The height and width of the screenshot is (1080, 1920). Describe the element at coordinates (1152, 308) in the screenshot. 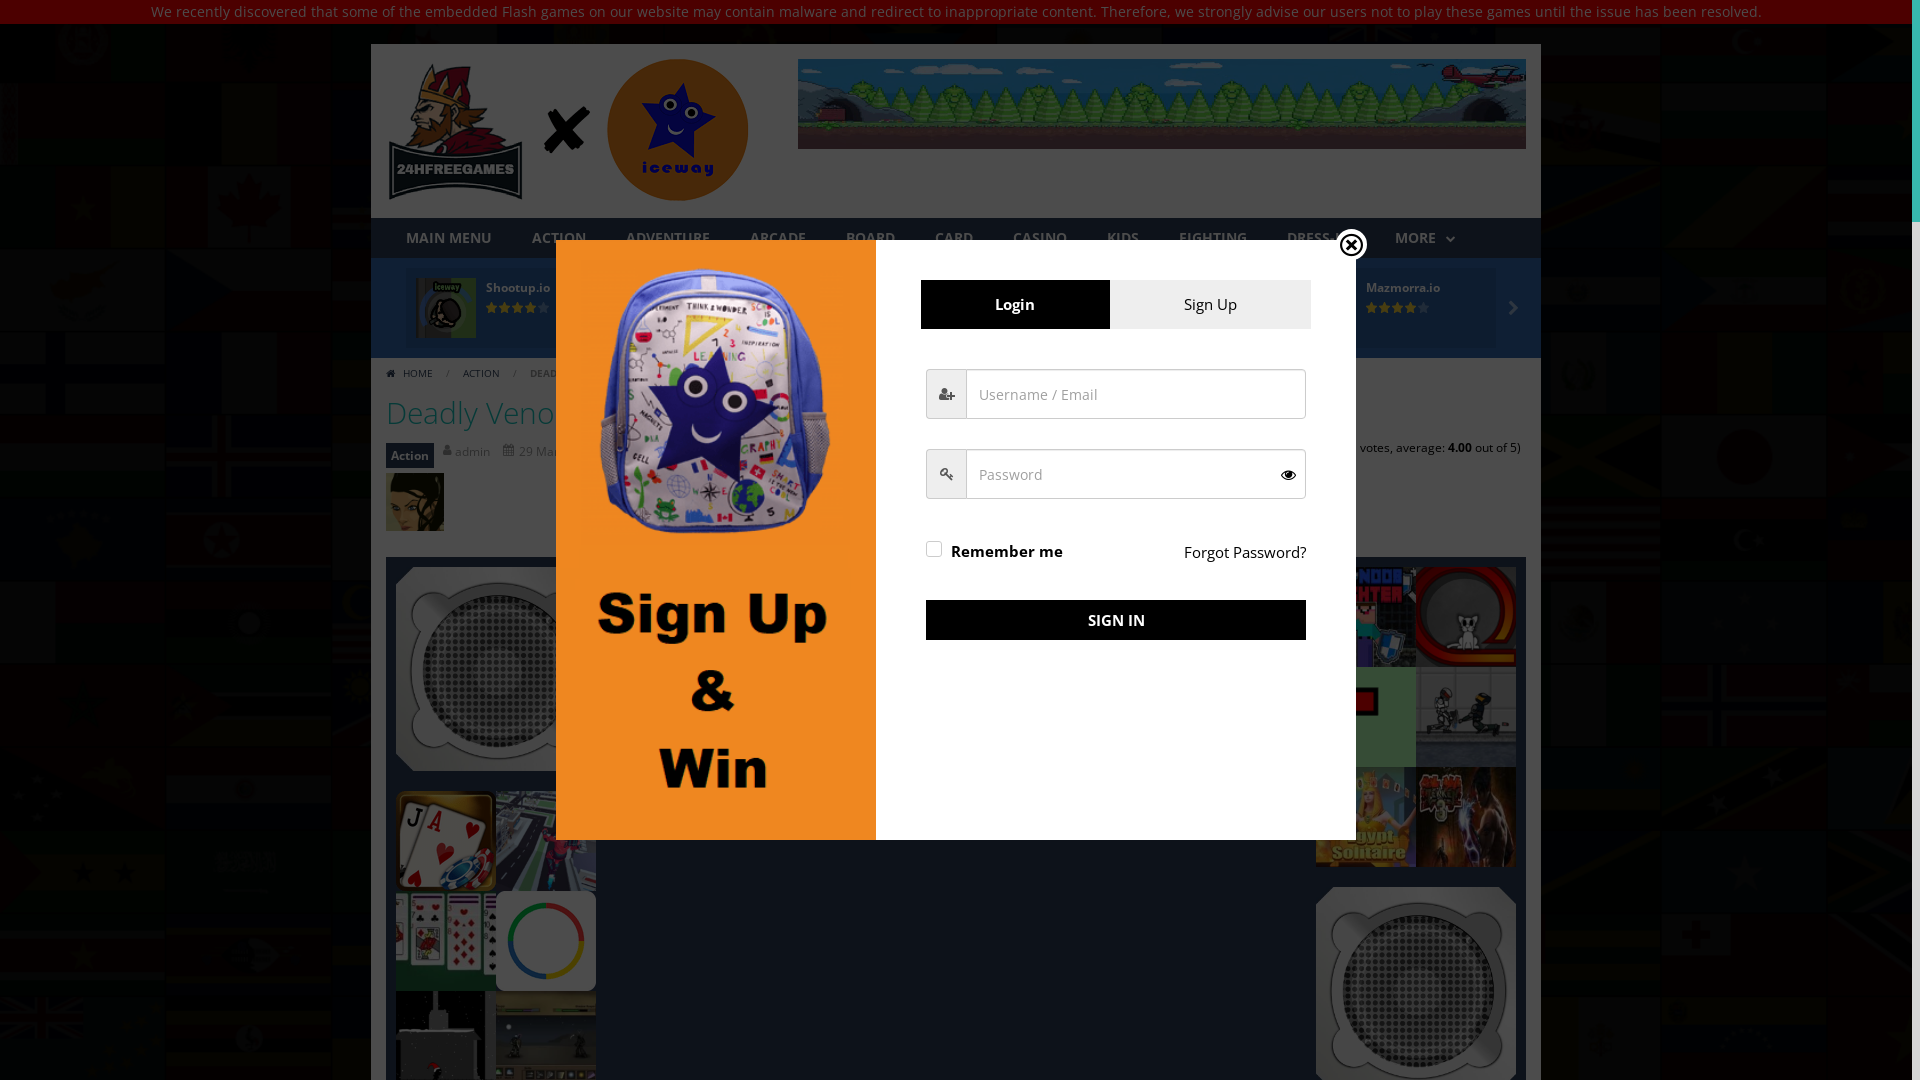

I see `1 vote, average: 4.00 out of 5` at that location.